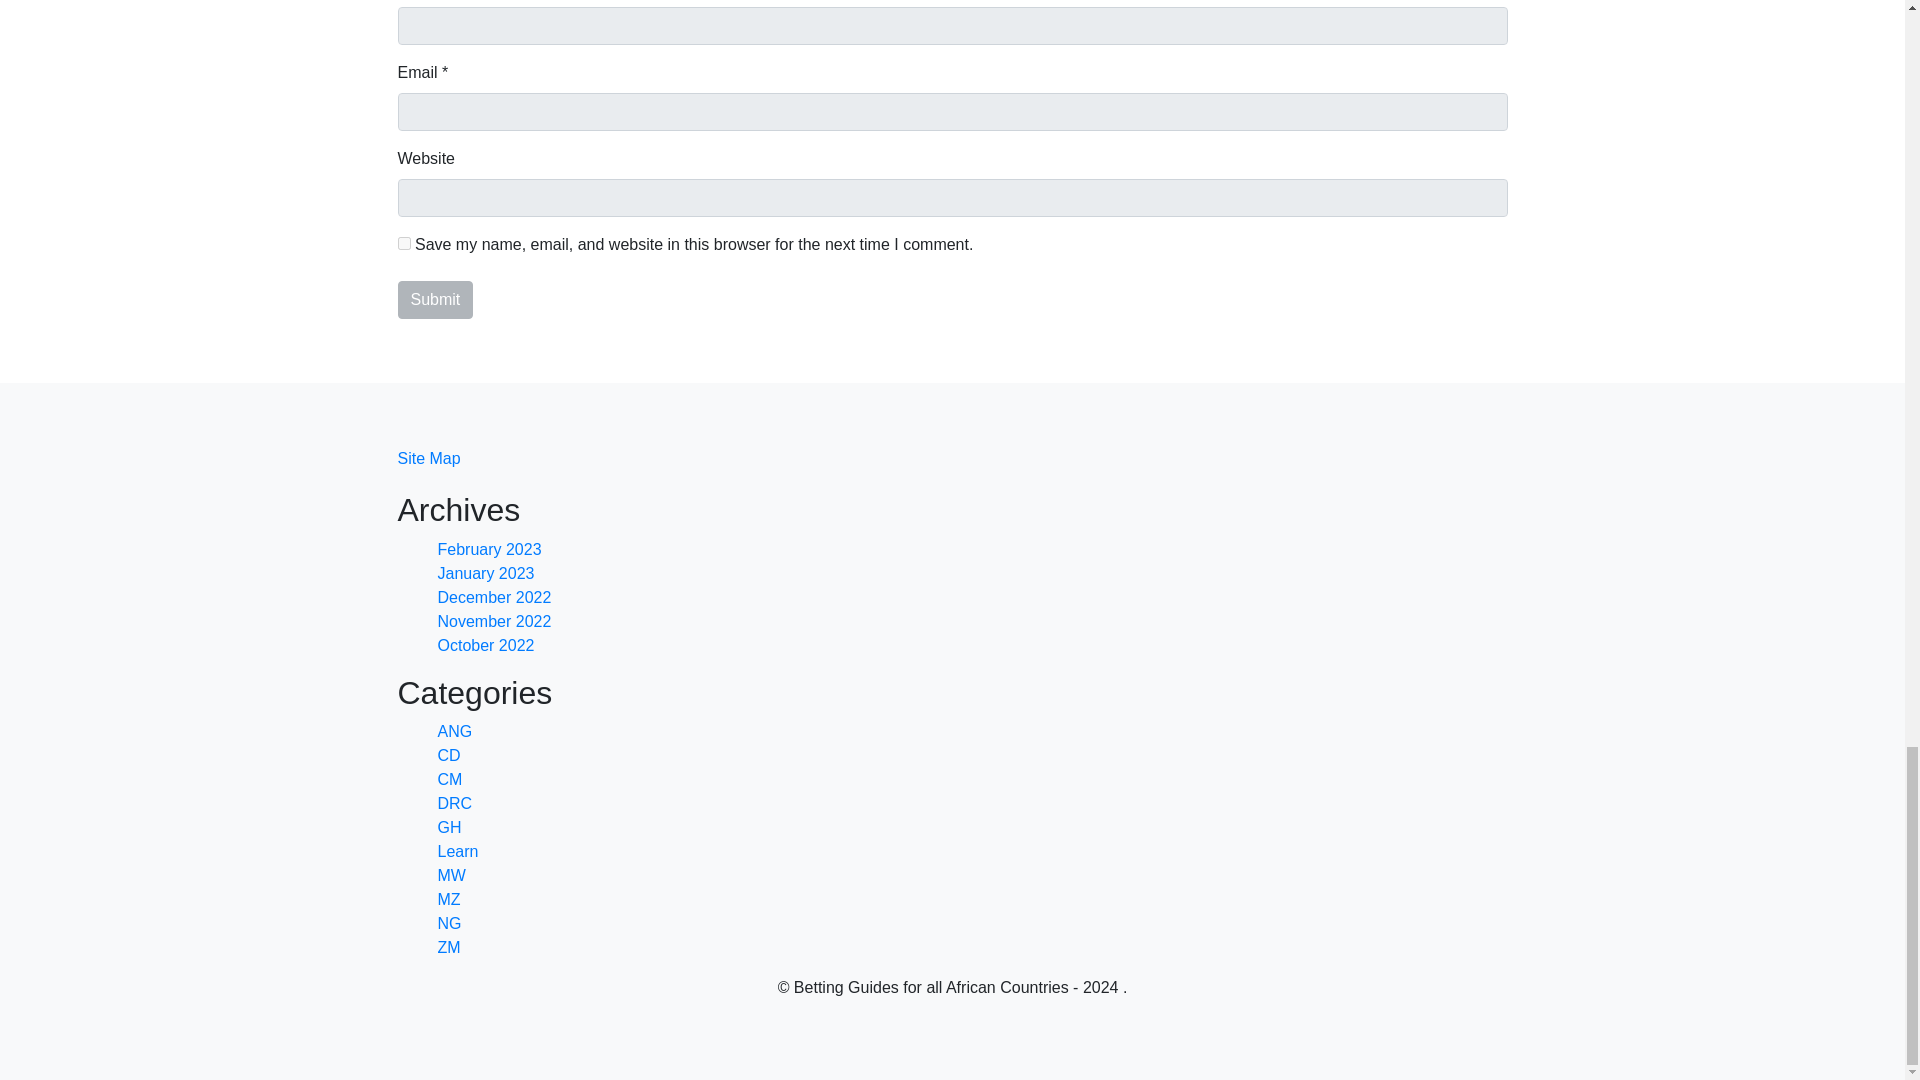  I want to click on January 2023, so click(486, 573).